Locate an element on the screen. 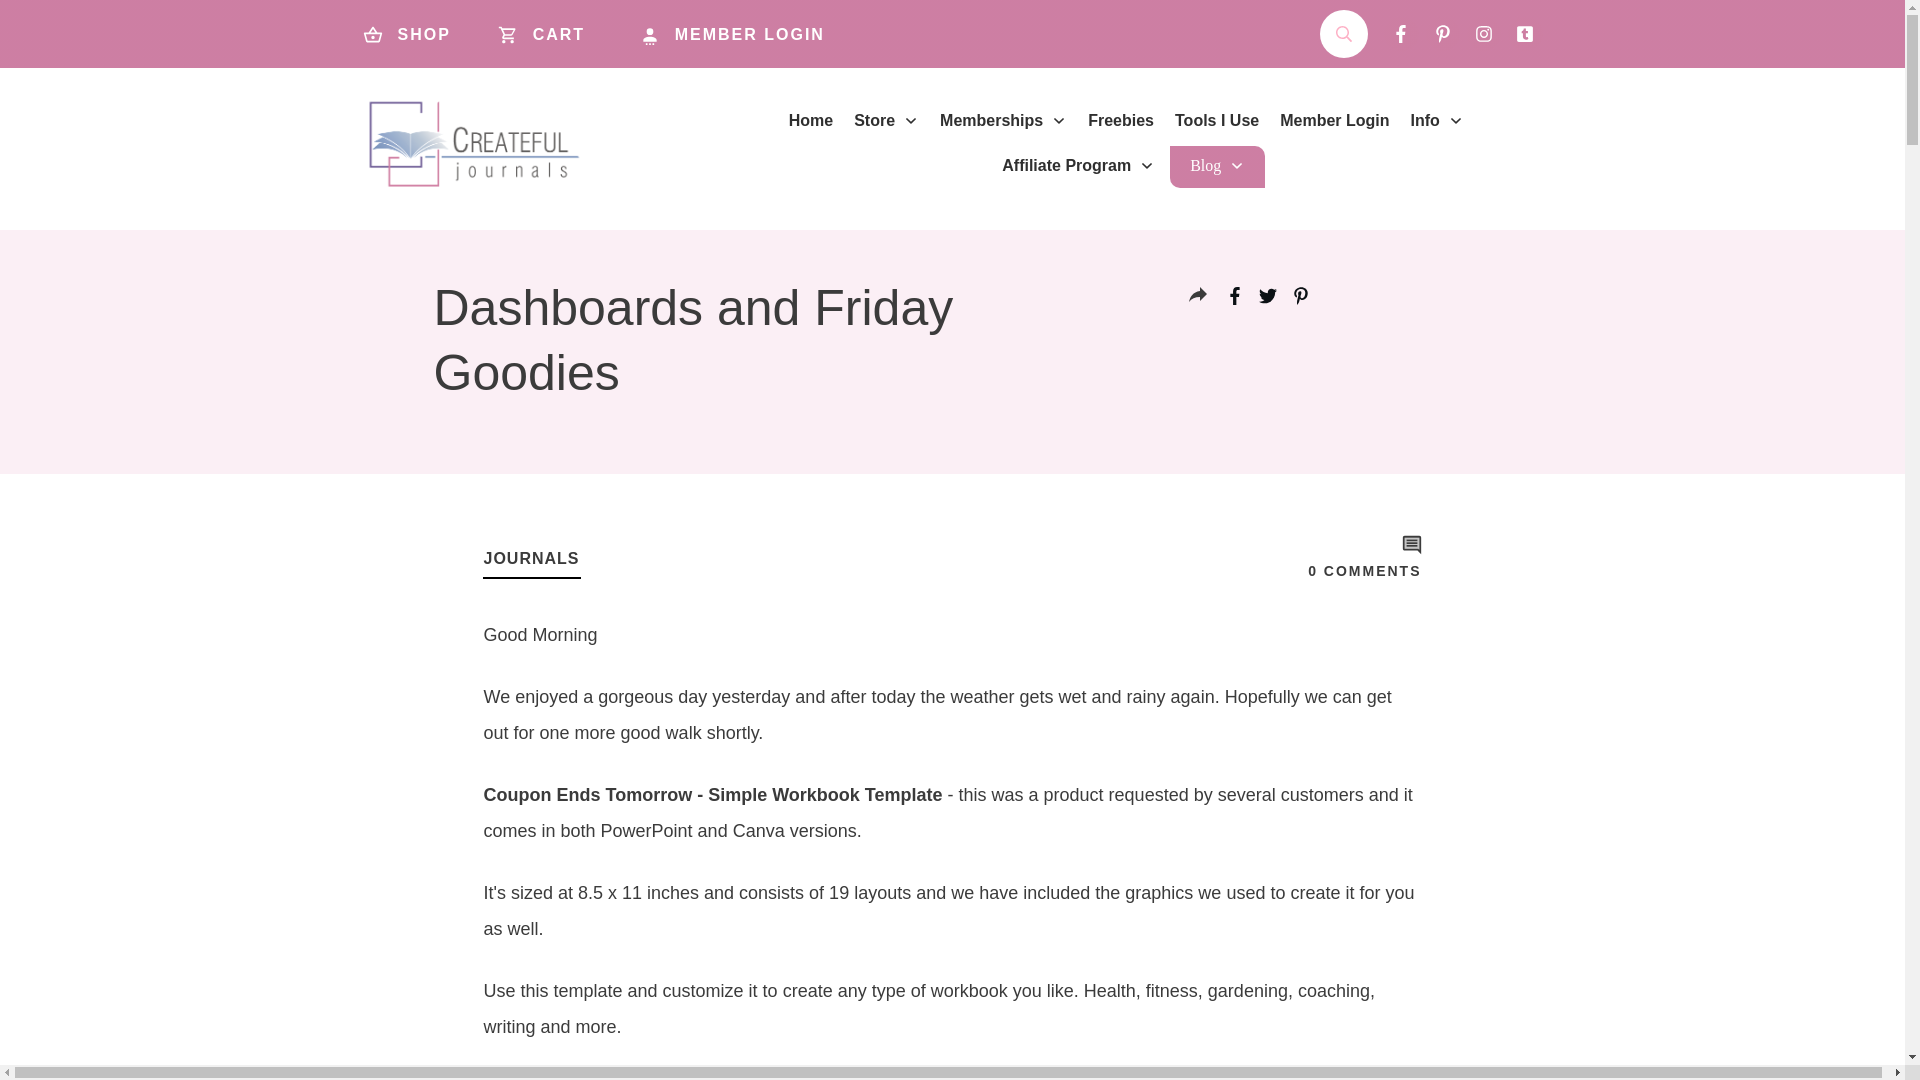  Memberships is located at coordinates (1004, 120).